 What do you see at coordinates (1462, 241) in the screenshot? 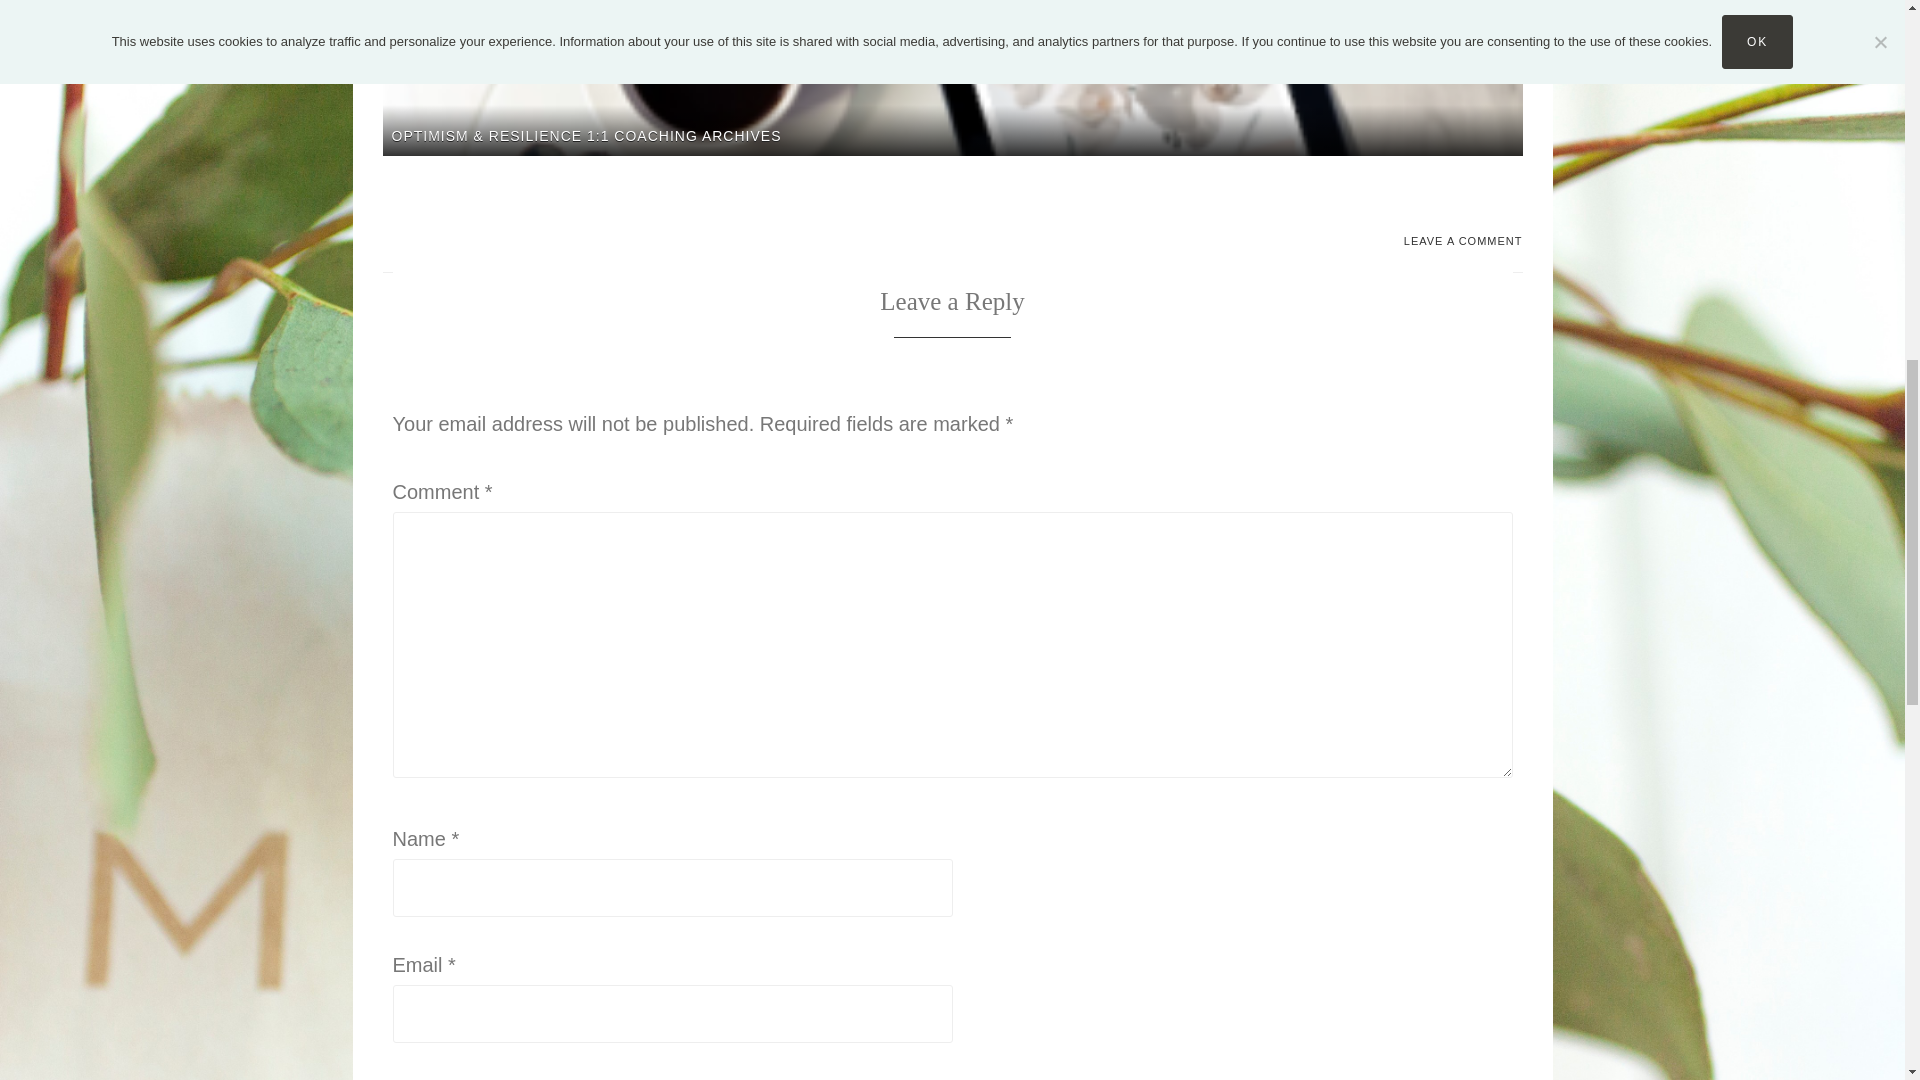
I see `LEAVE A COMMENT` at bounding box center [1462, 241].